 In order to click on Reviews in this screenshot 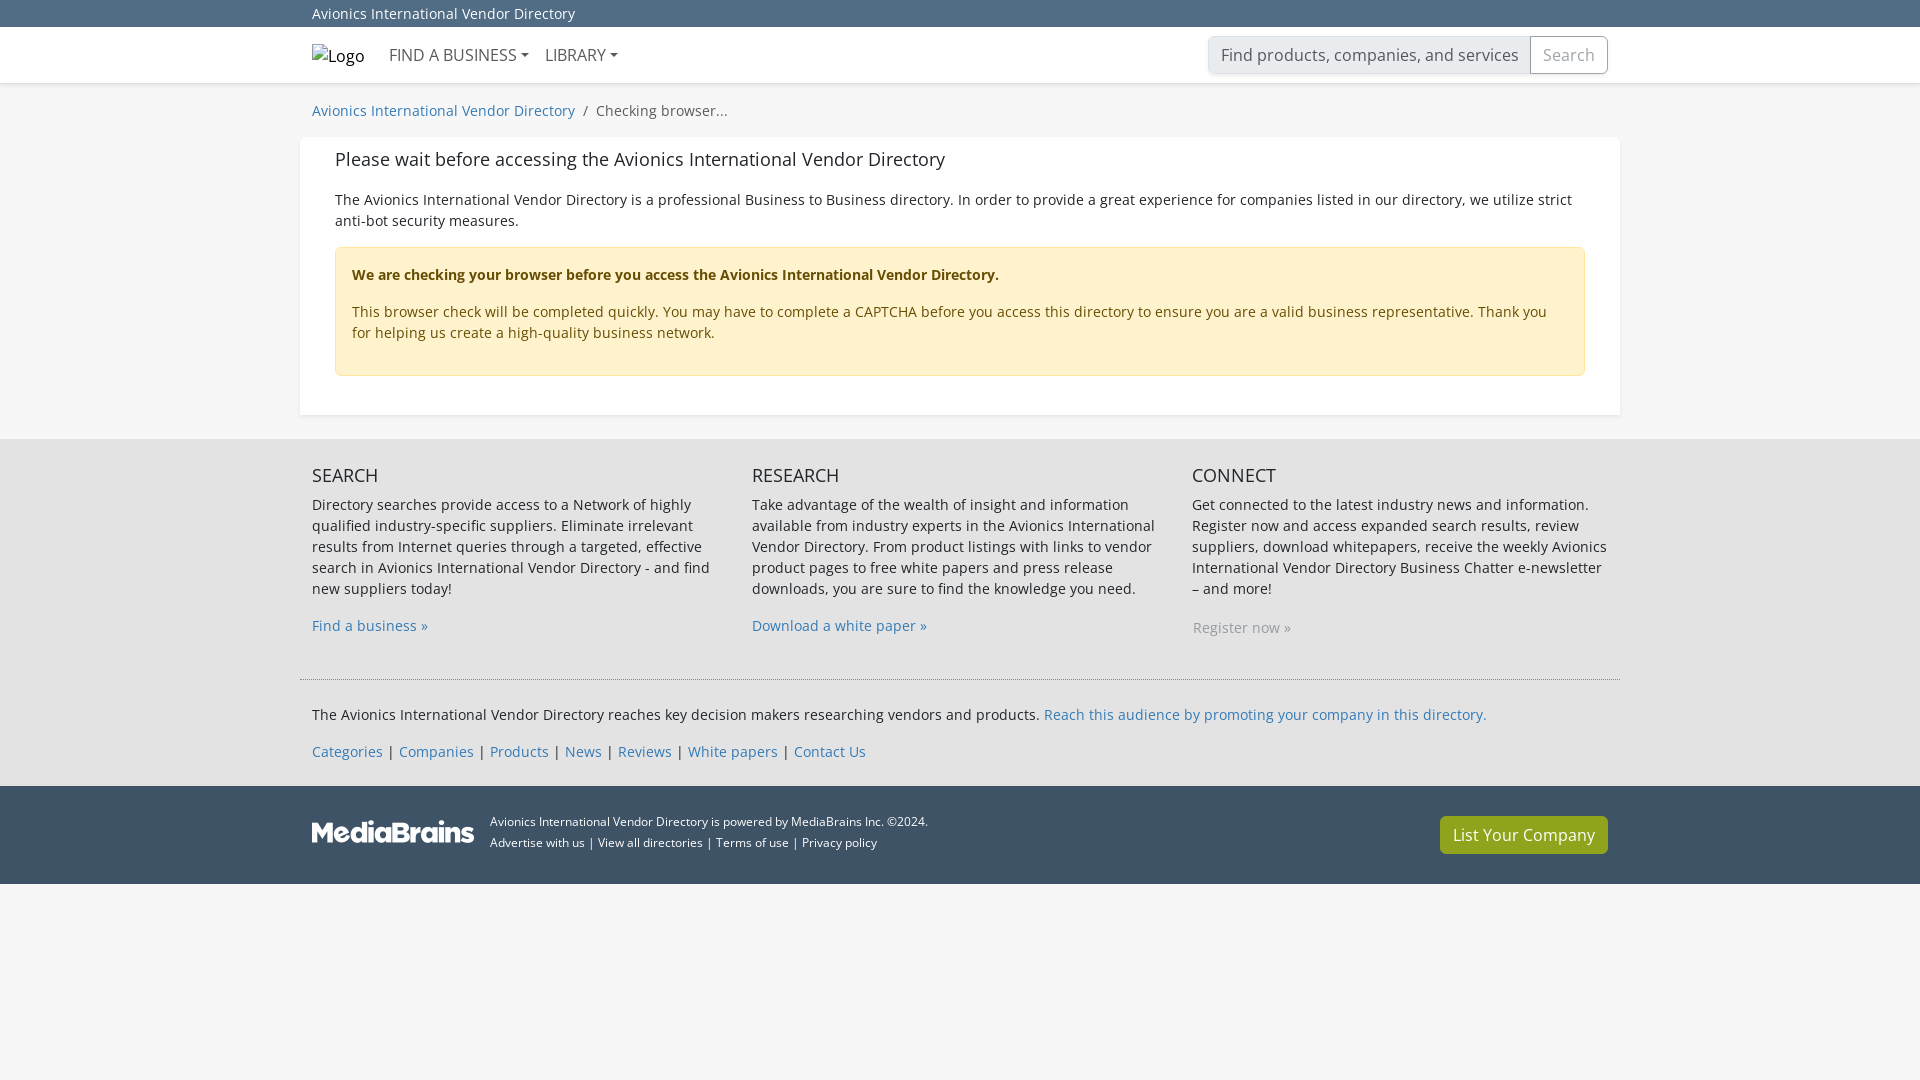, I will do `click(645, 751)`.